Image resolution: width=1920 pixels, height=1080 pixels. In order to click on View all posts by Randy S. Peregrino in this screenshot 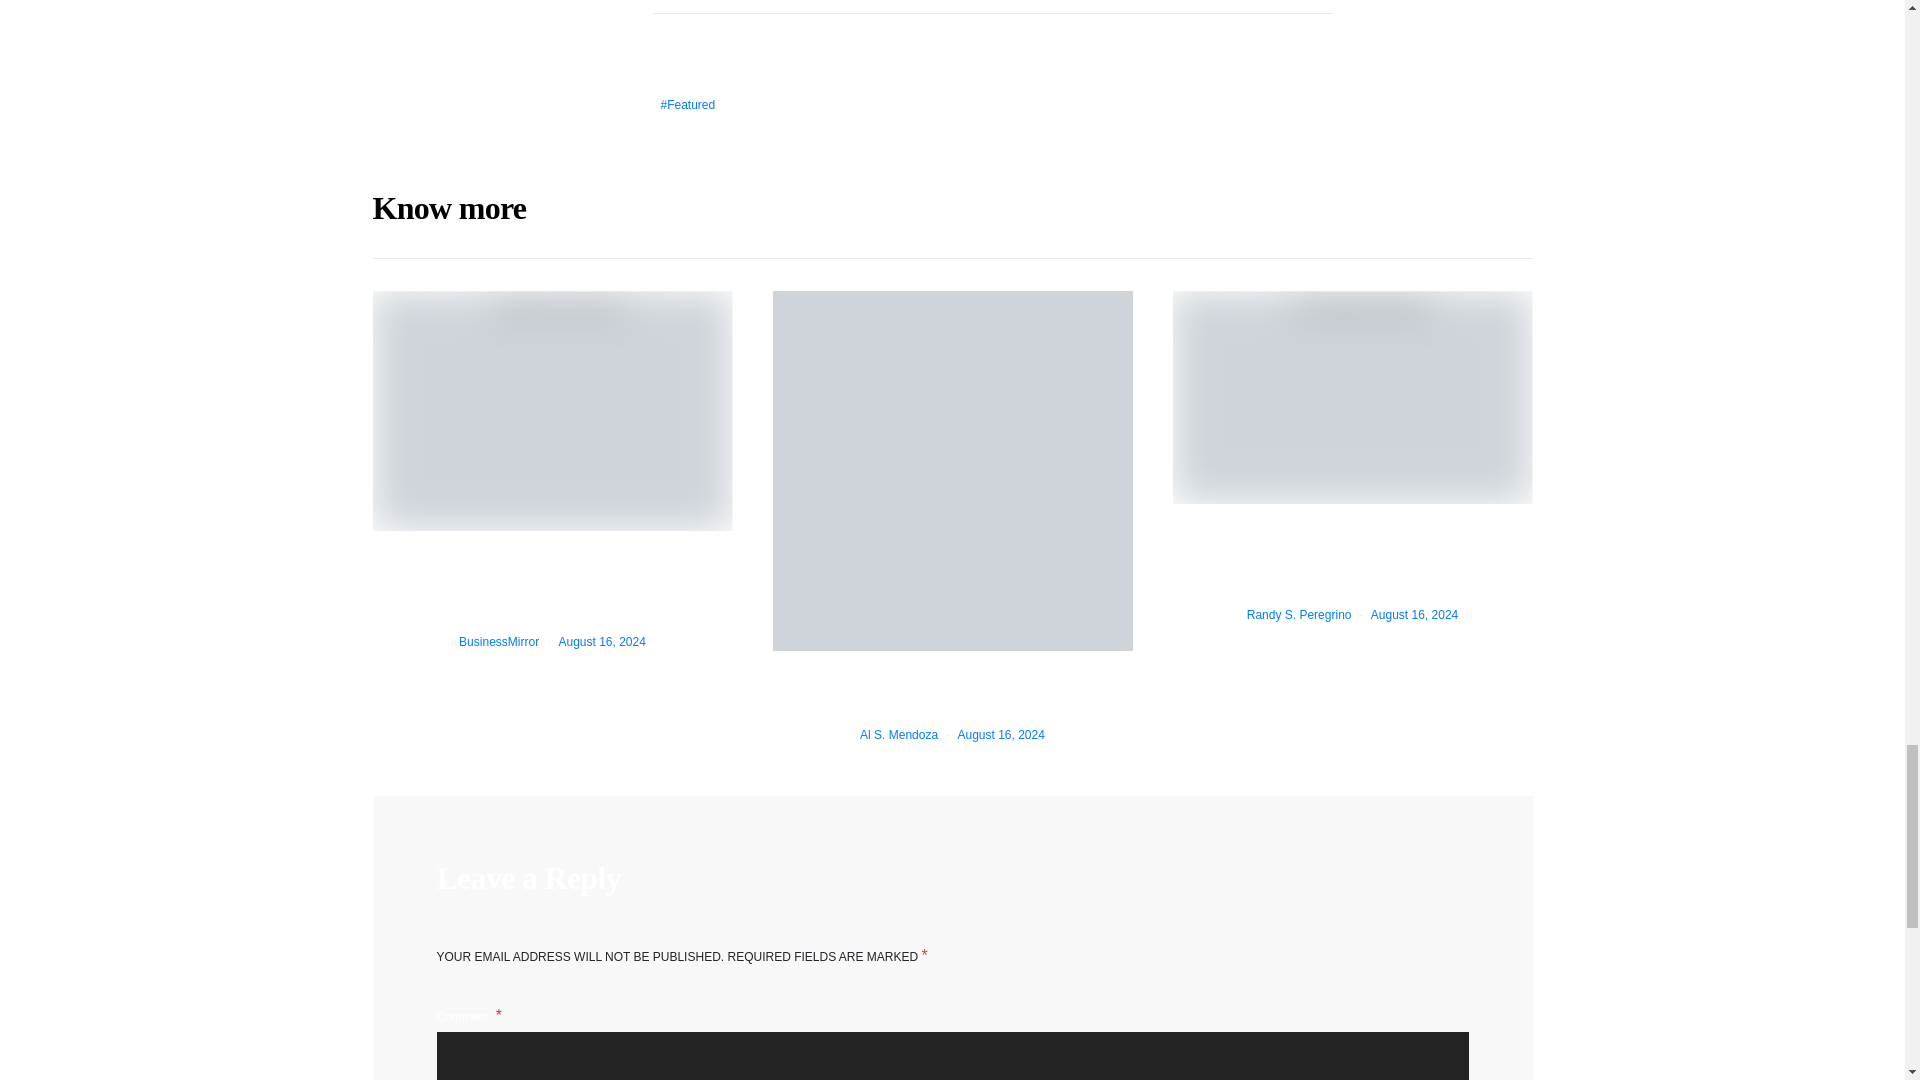, I will do `click(1298, 615)`.